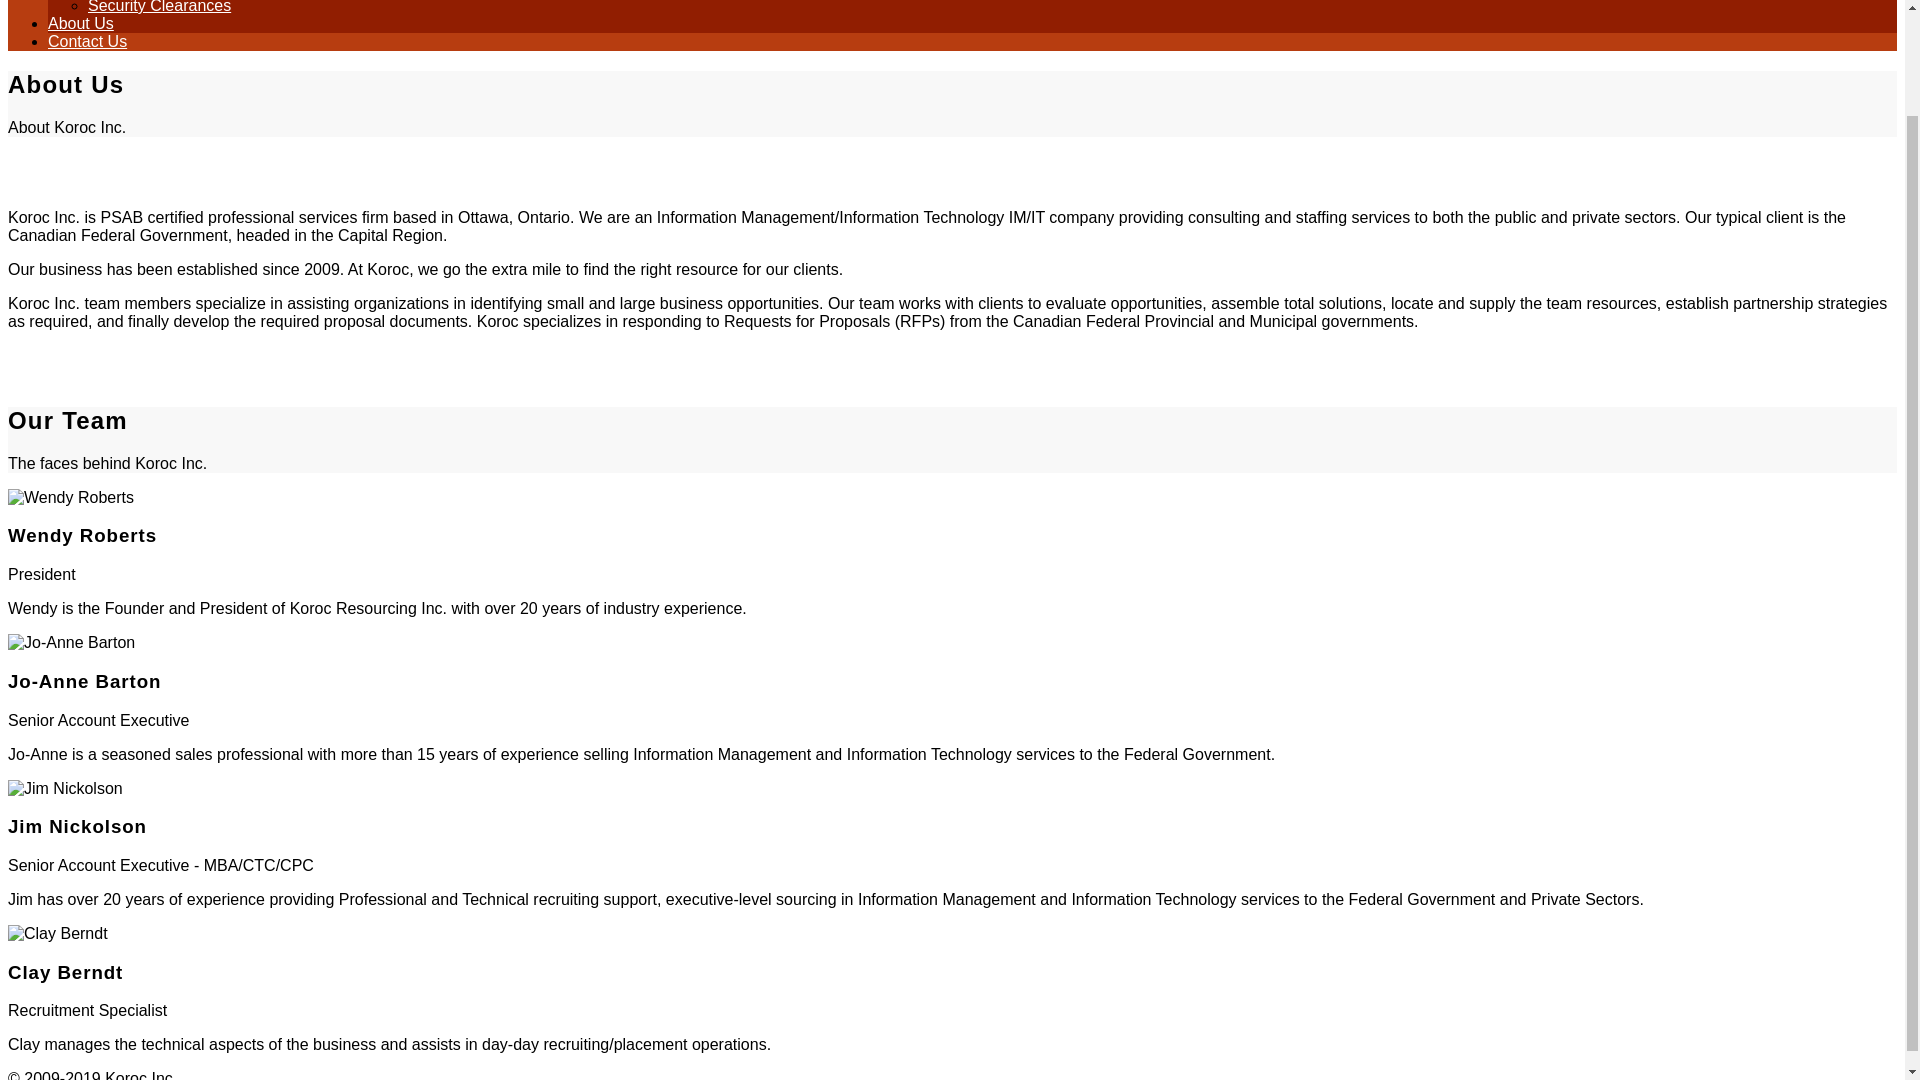 The height and width of the screenshot is (1080, 1920). I want to click on Security Clearances, so click(159, 7).